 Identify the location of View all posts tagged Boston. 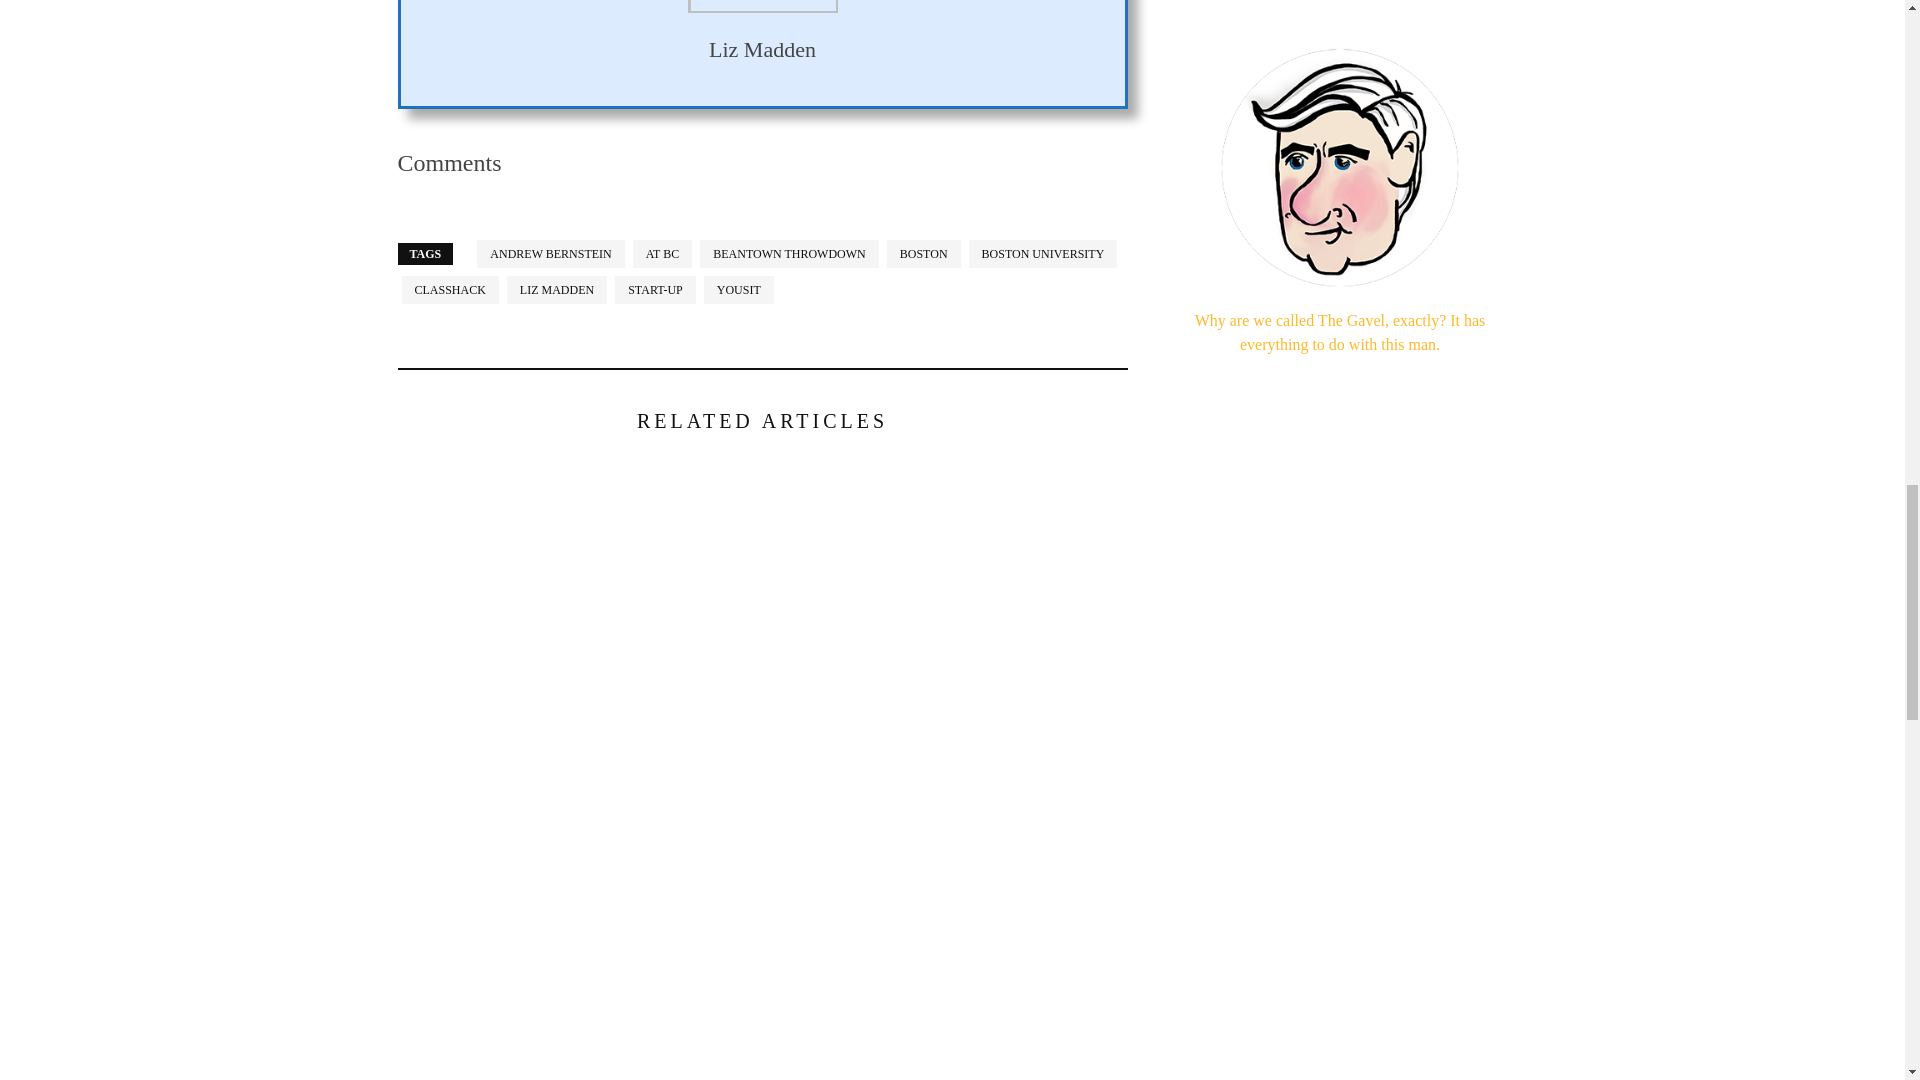
(924, 253).